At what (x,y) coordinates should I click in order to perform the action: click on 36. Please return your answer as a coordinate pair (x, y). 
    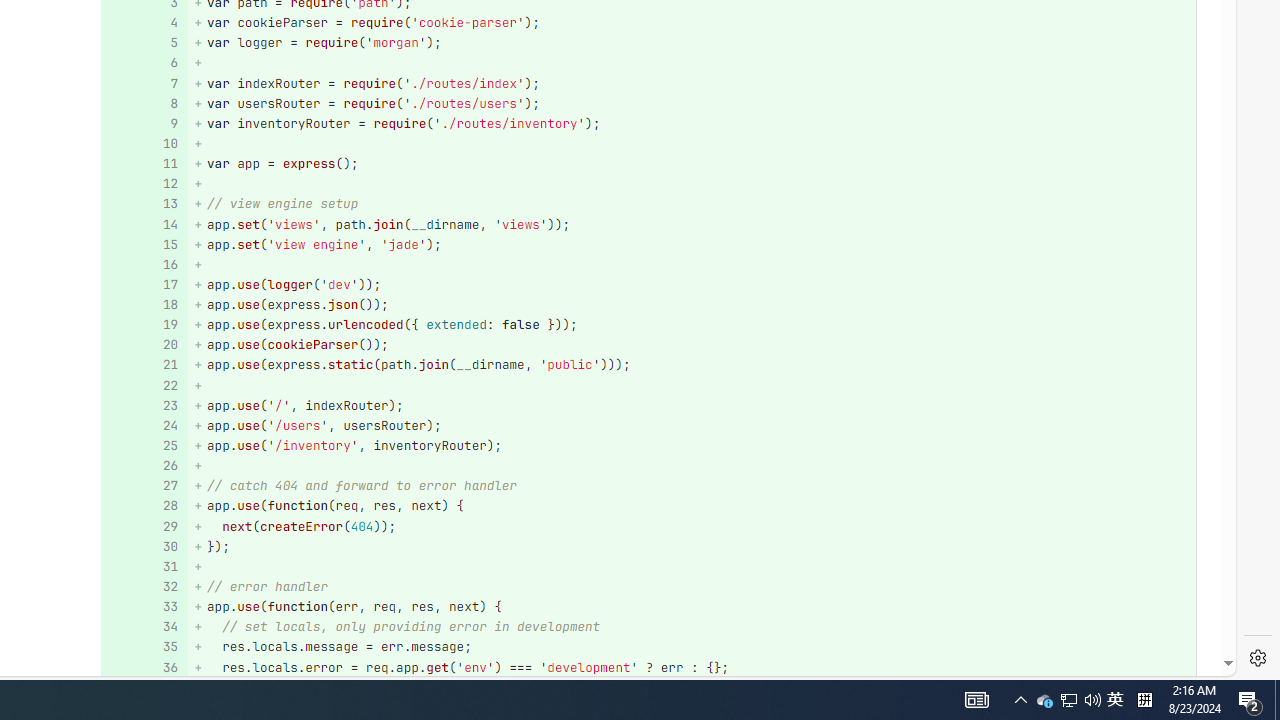
    Looking at the image, I should click on (142, 667).